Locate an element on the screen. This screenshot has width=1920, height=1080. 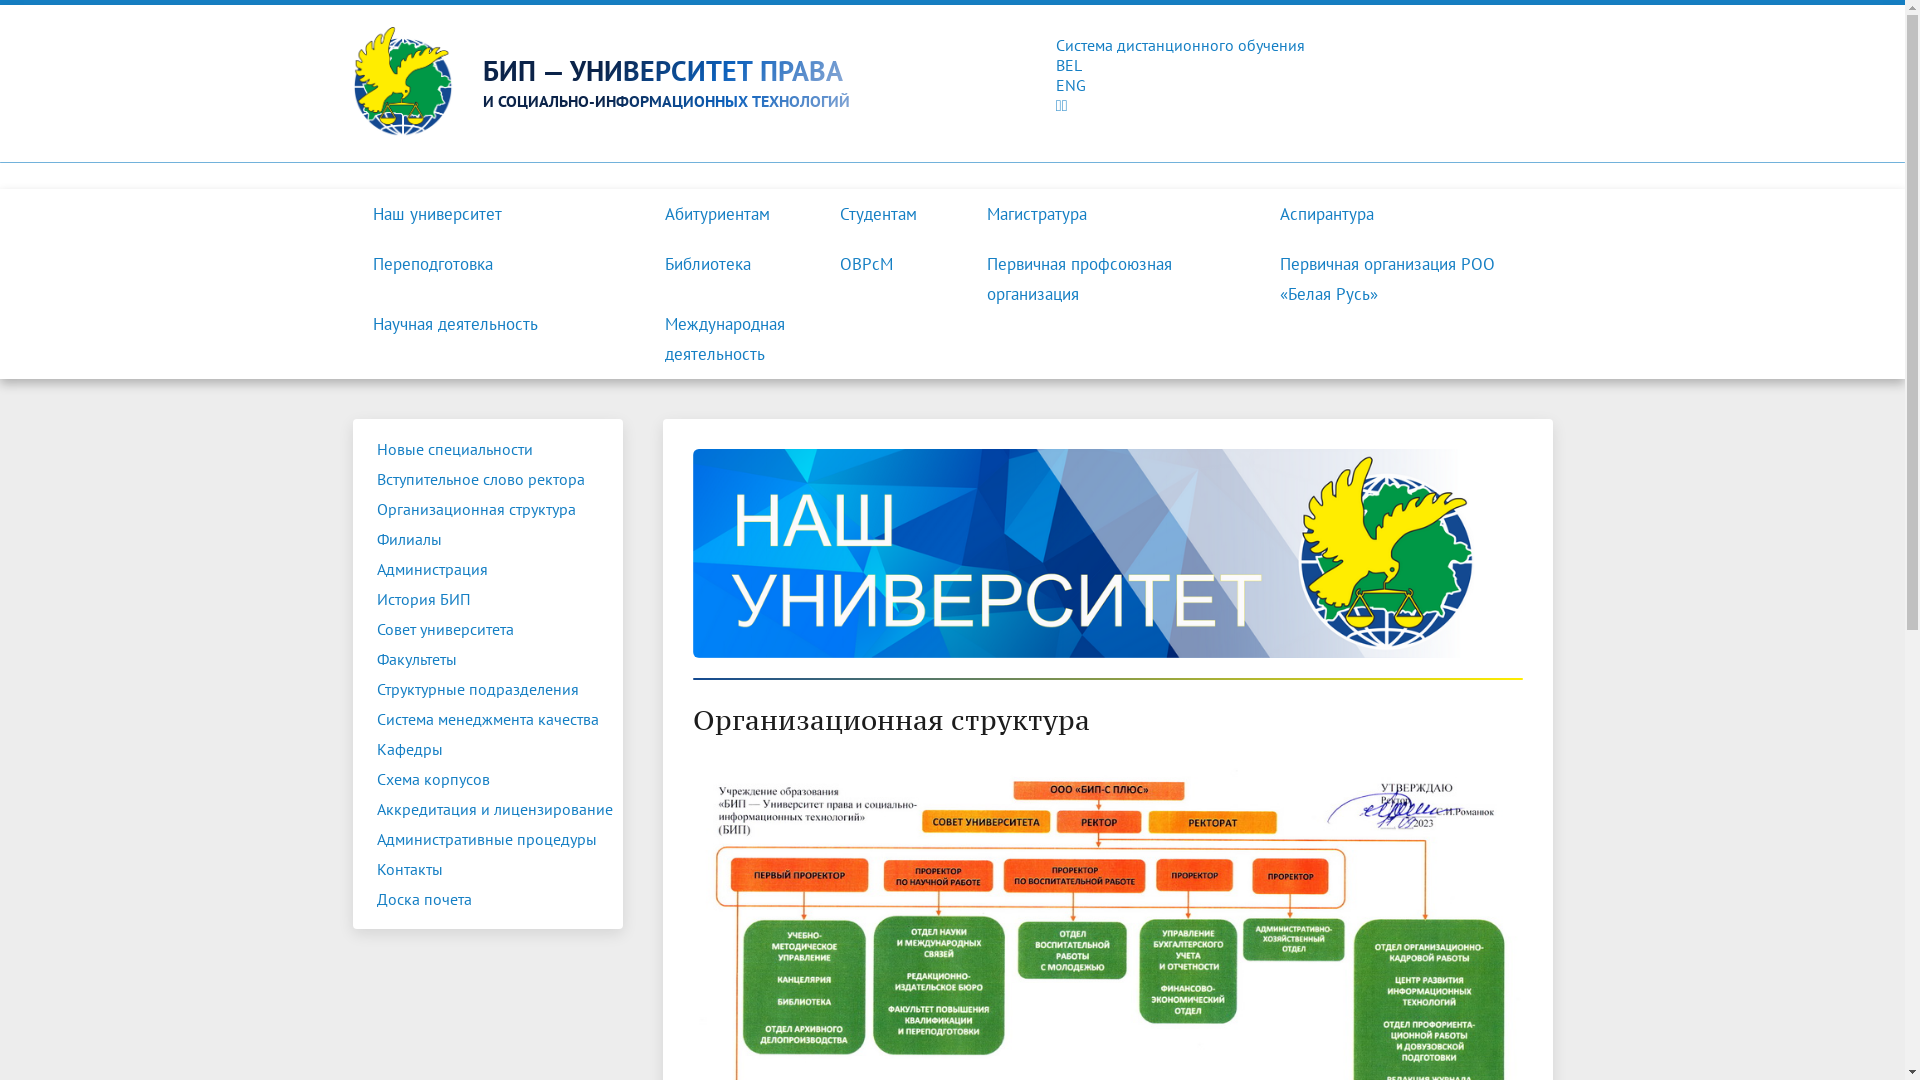
2023.jpg is located at coordinates (1107, 1059).